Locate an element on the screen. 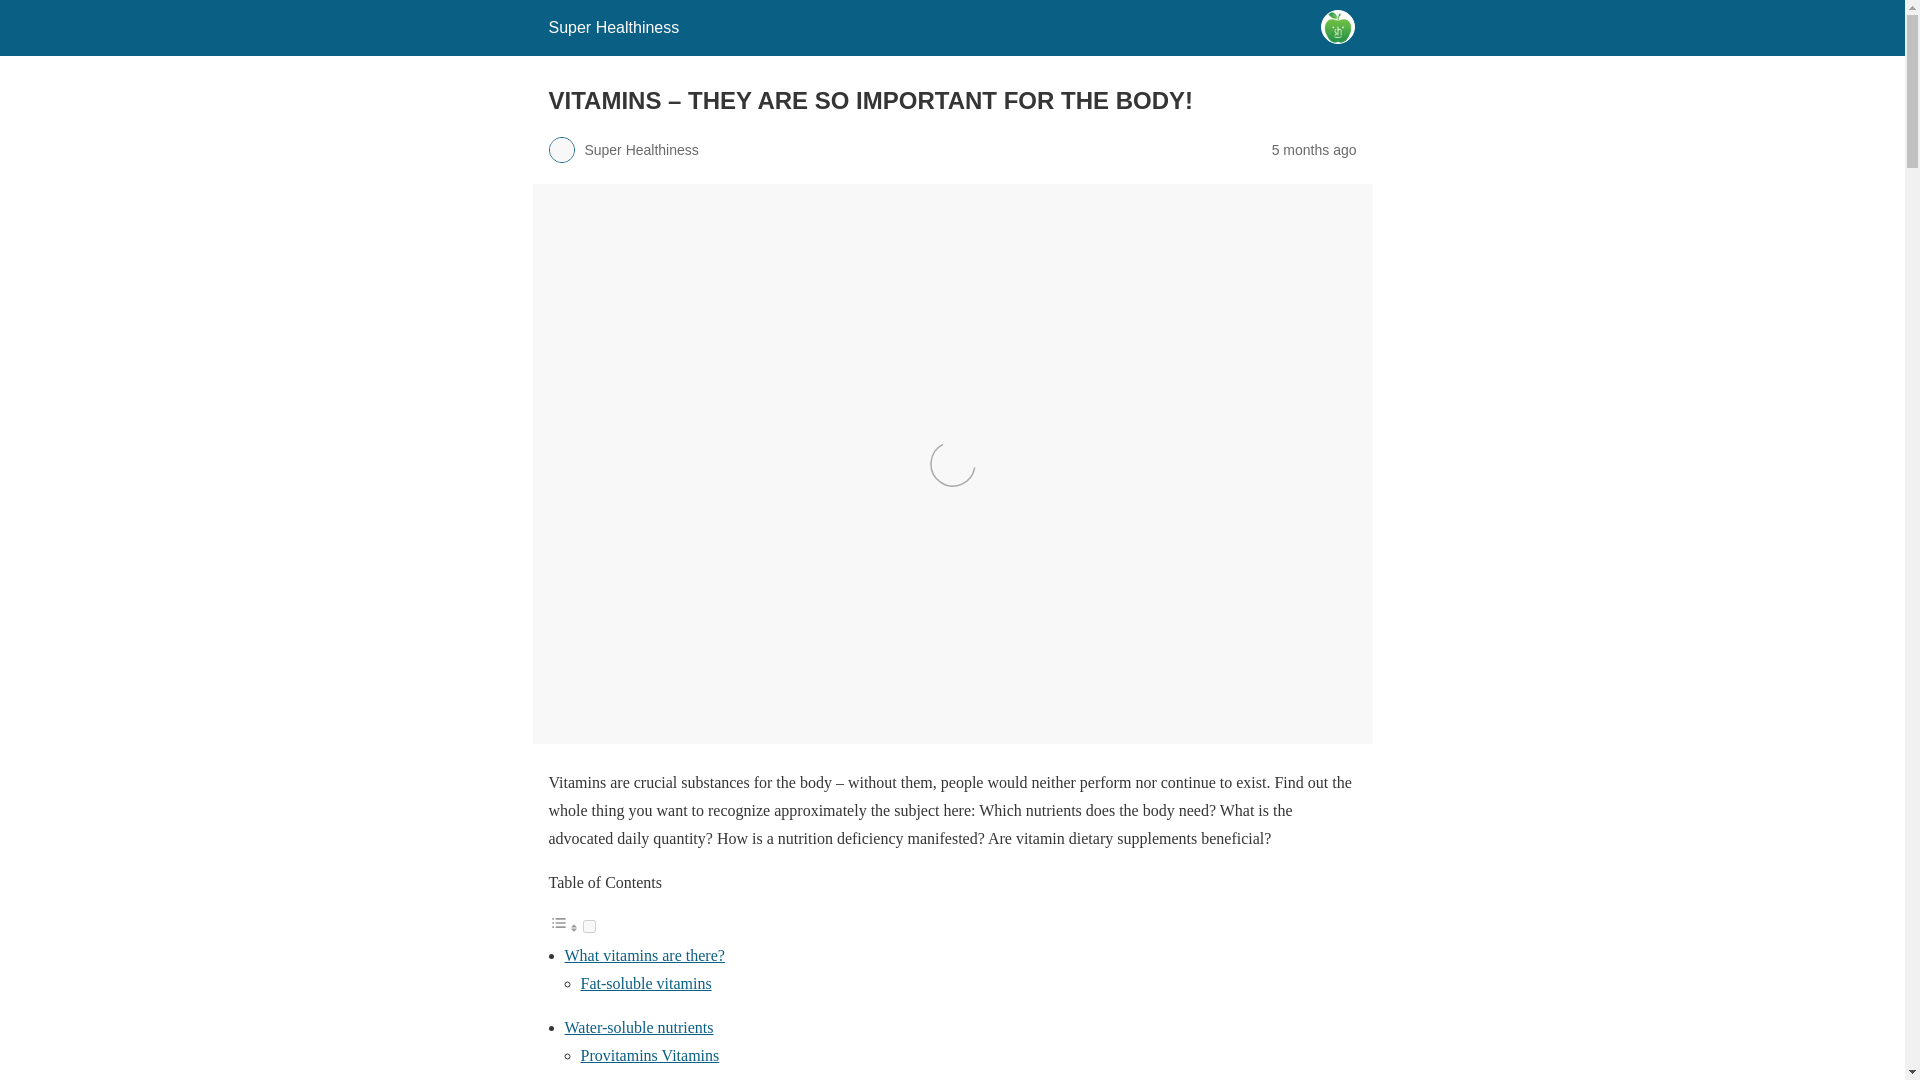 The width and height of the screenshot is (1920, 1080). Water-soluble nutrients is located at coordinates (638, 1027).